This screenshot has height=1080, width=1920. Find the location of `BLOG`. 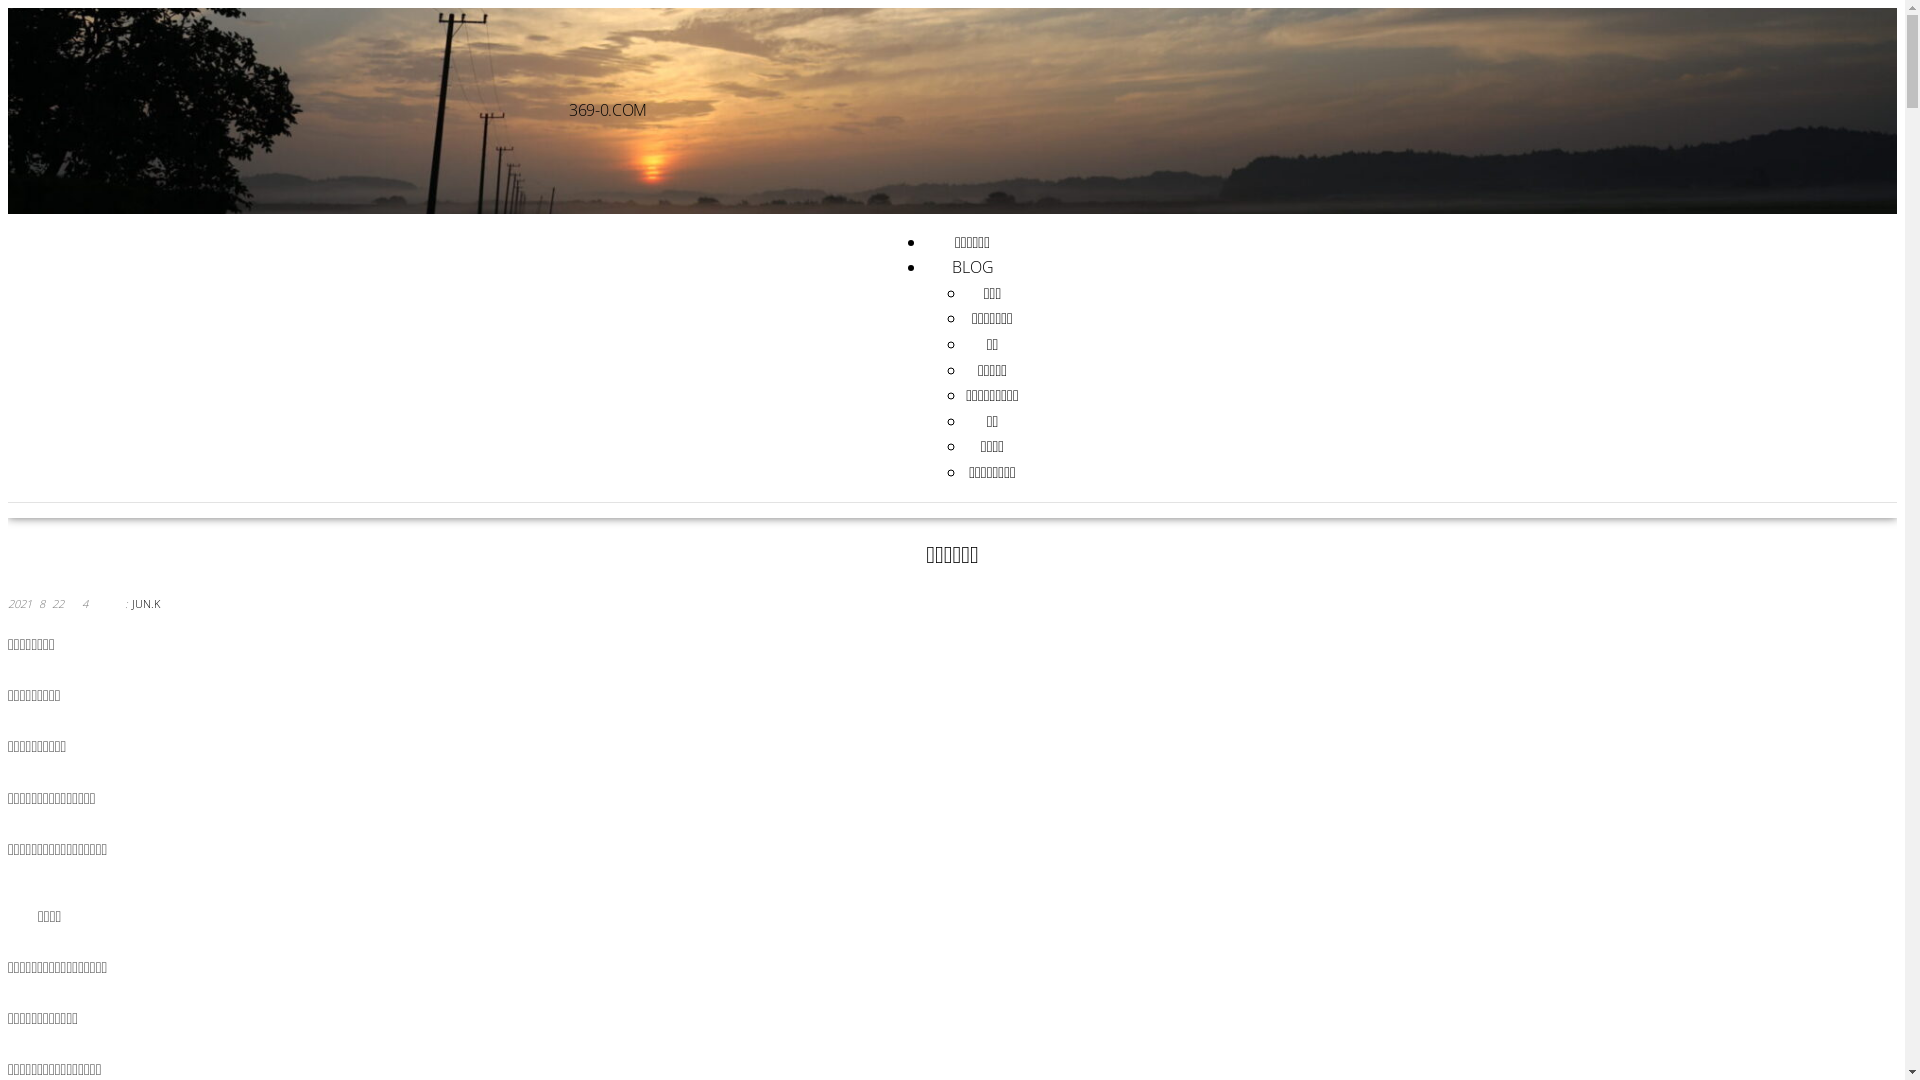

BLOG is located at coordinates (973, 267).